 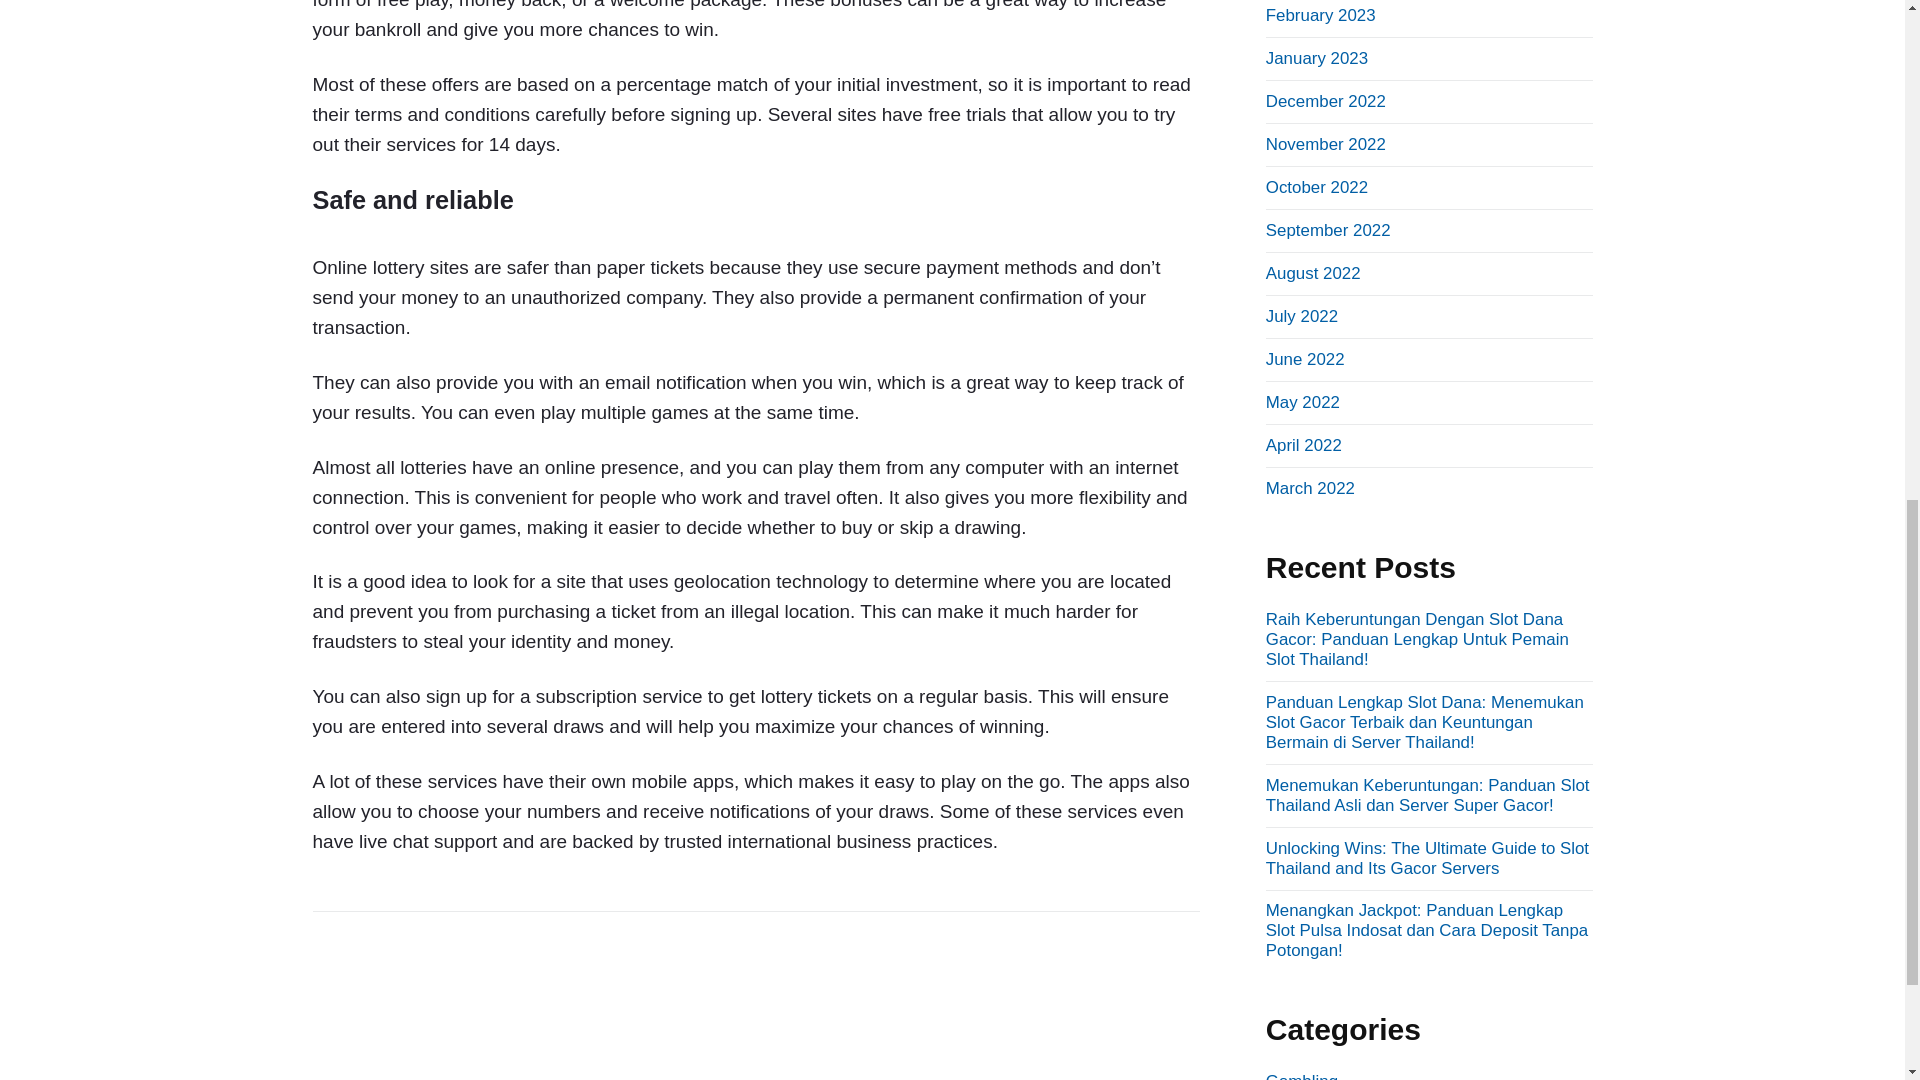 I want to click on June 2022, so click(x=1305, y=359).